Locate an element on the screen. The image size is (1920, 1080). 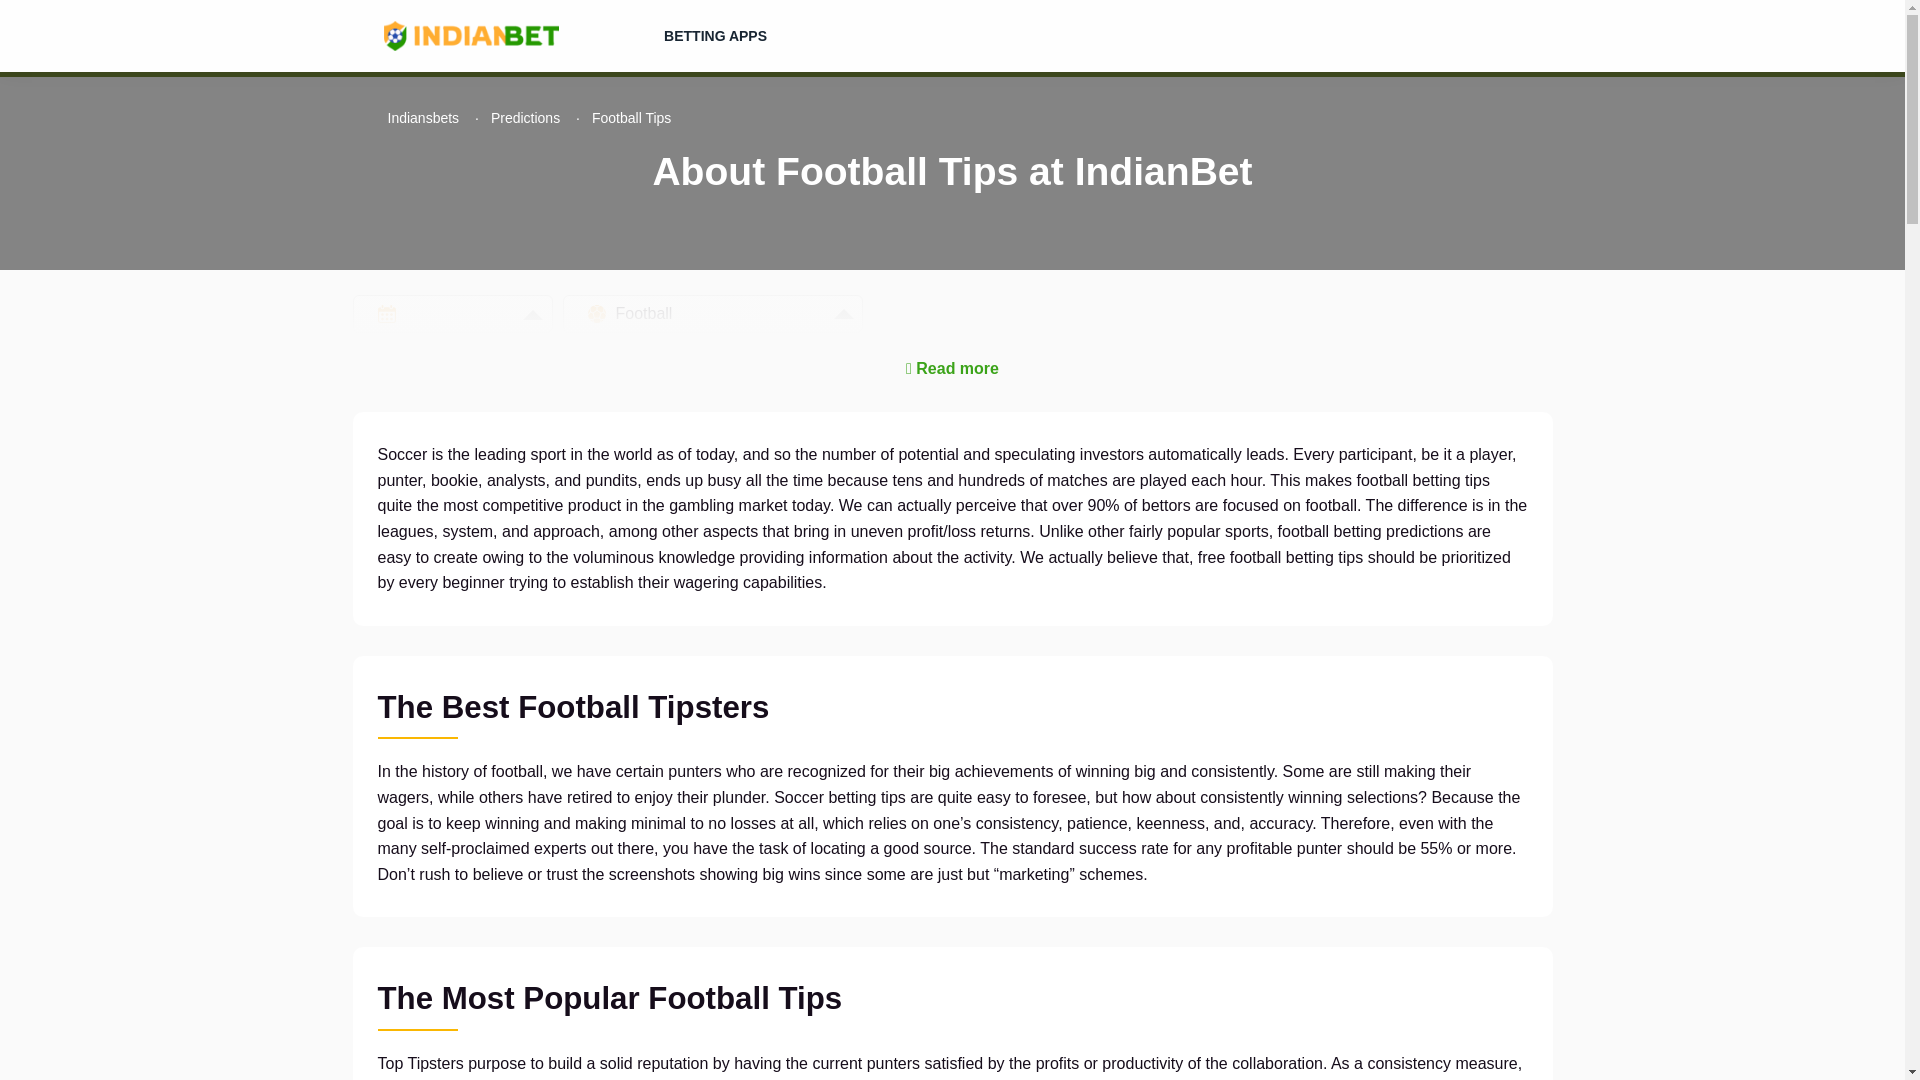
BETTING APPS is located at coordinates (714, 36).